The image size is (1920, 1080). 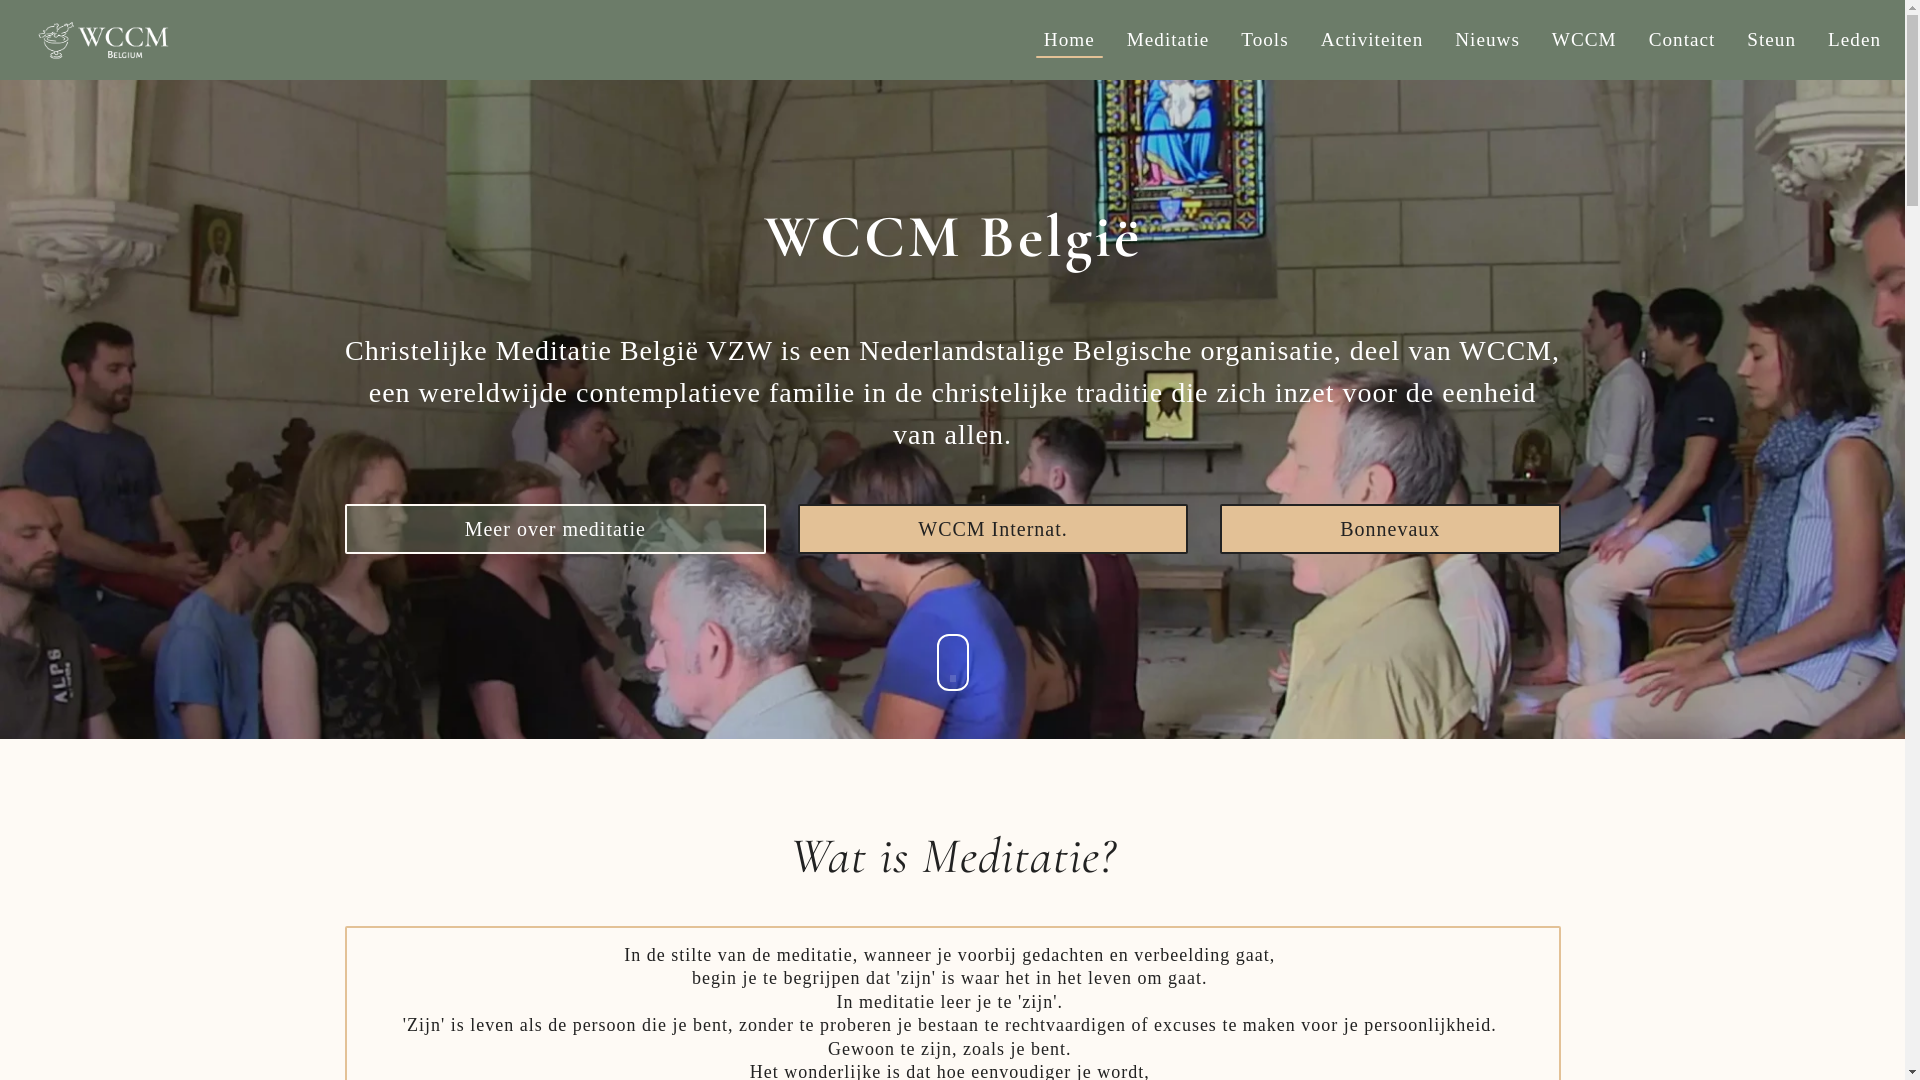 What do you see at coordinates (1584, 40) in the screenshot?
I see `WCCM` at bounding box center [1584, 40].